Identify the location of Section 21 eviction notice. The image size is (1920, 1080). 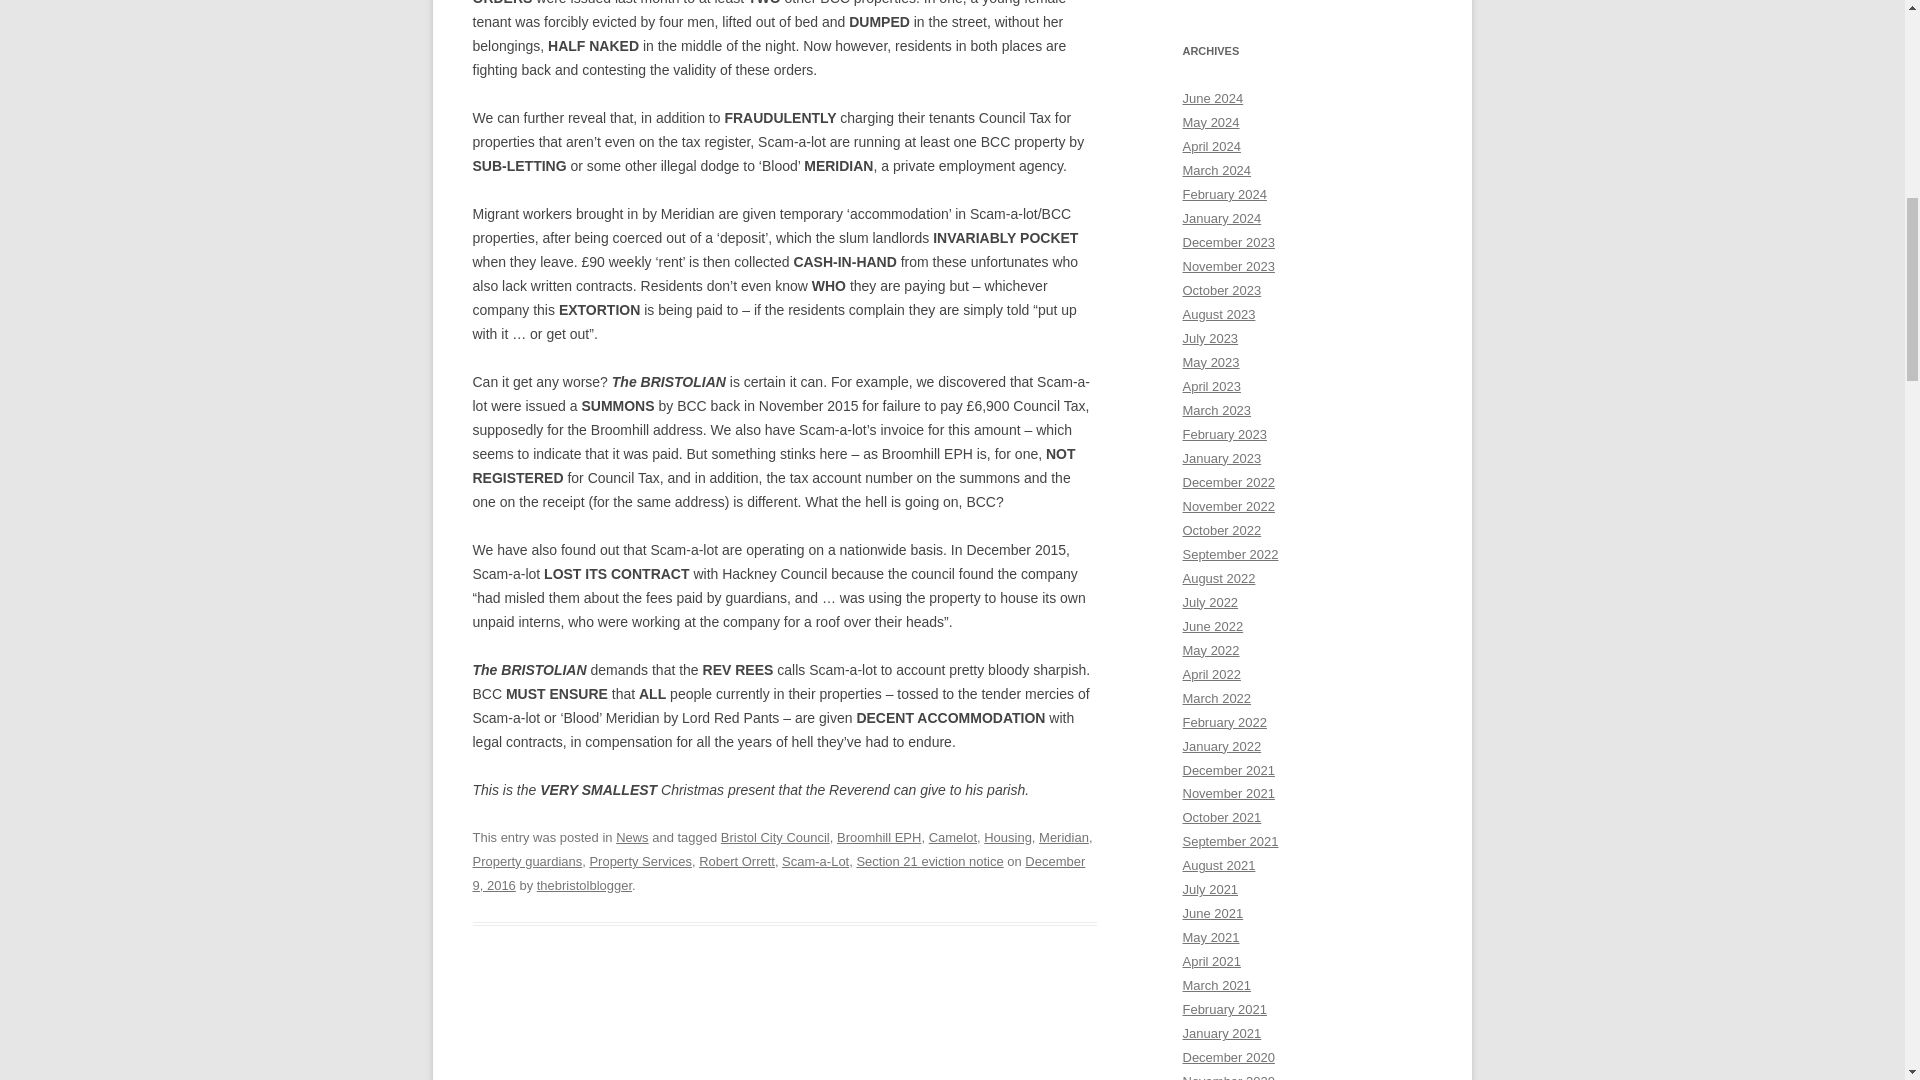
(929, 862).